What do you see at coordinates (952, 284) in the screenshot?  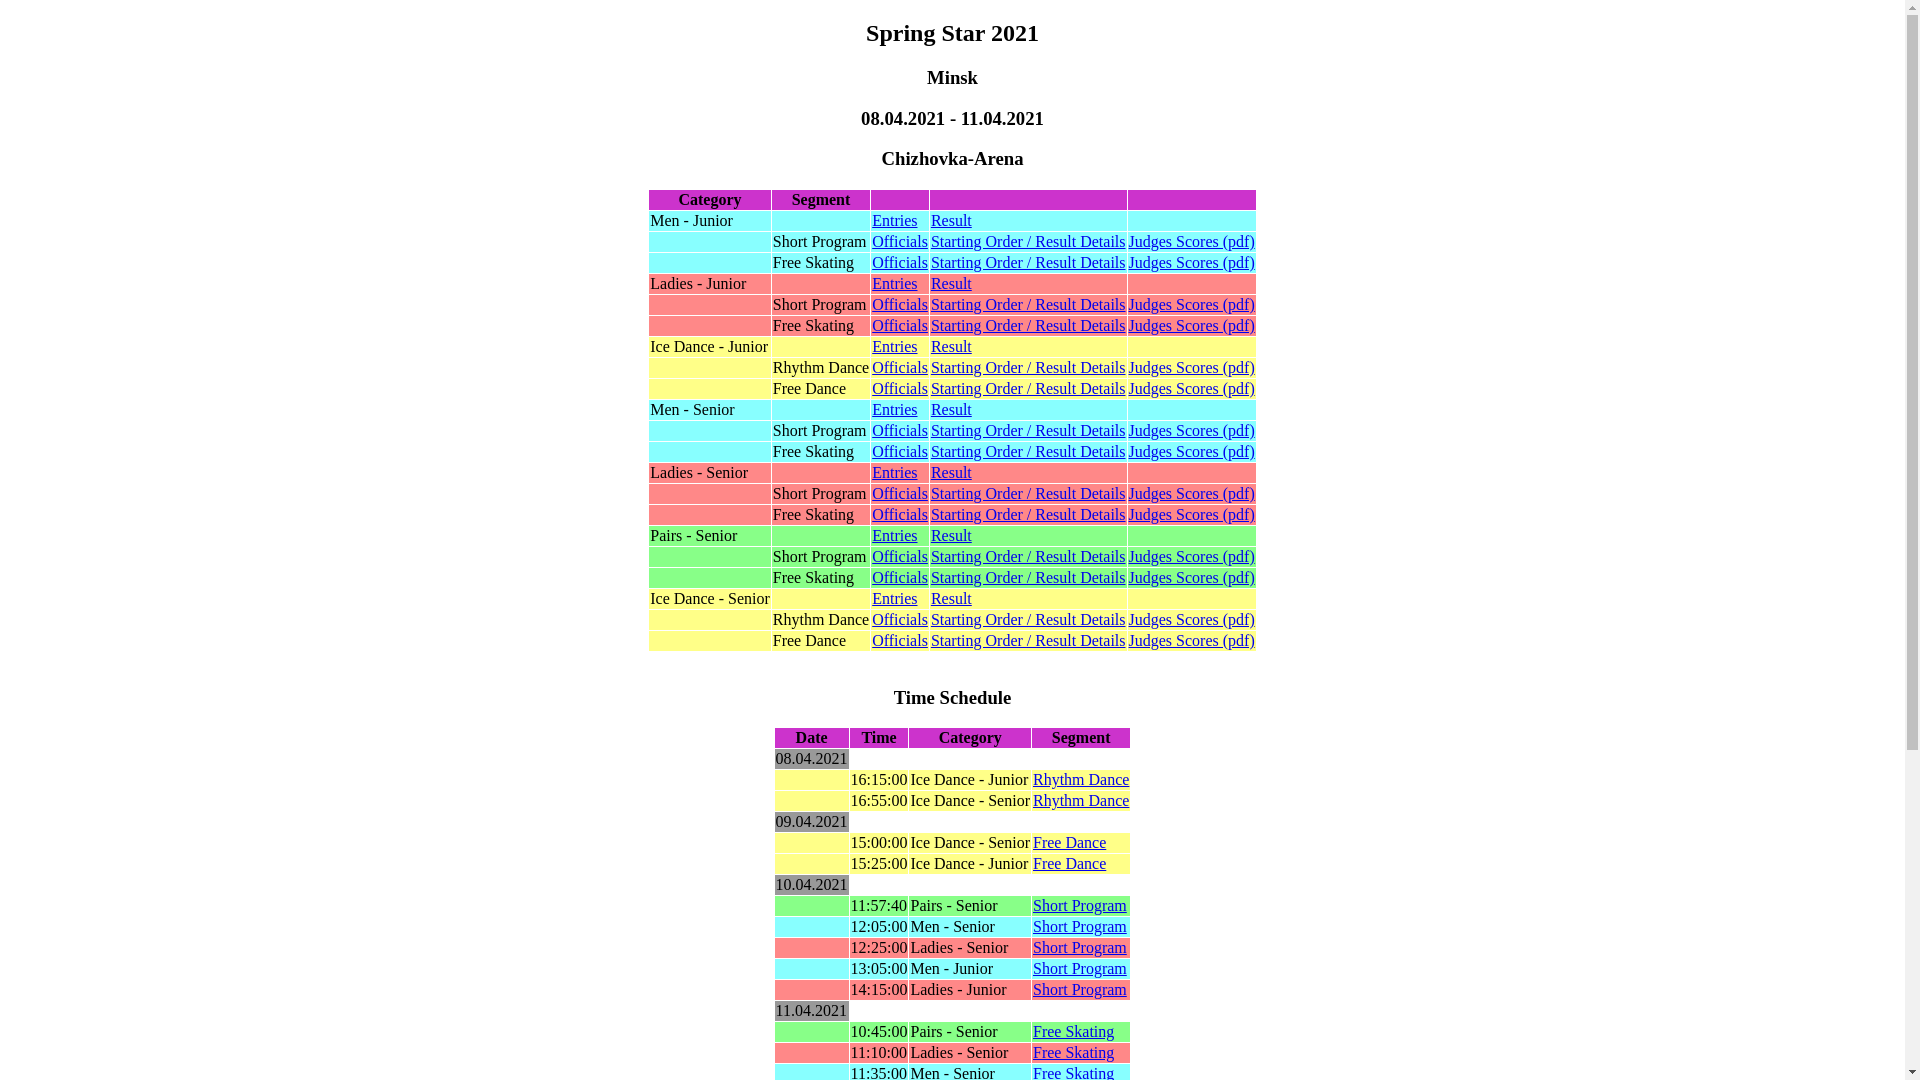 I see `Result` at bounding box center [952, 284].